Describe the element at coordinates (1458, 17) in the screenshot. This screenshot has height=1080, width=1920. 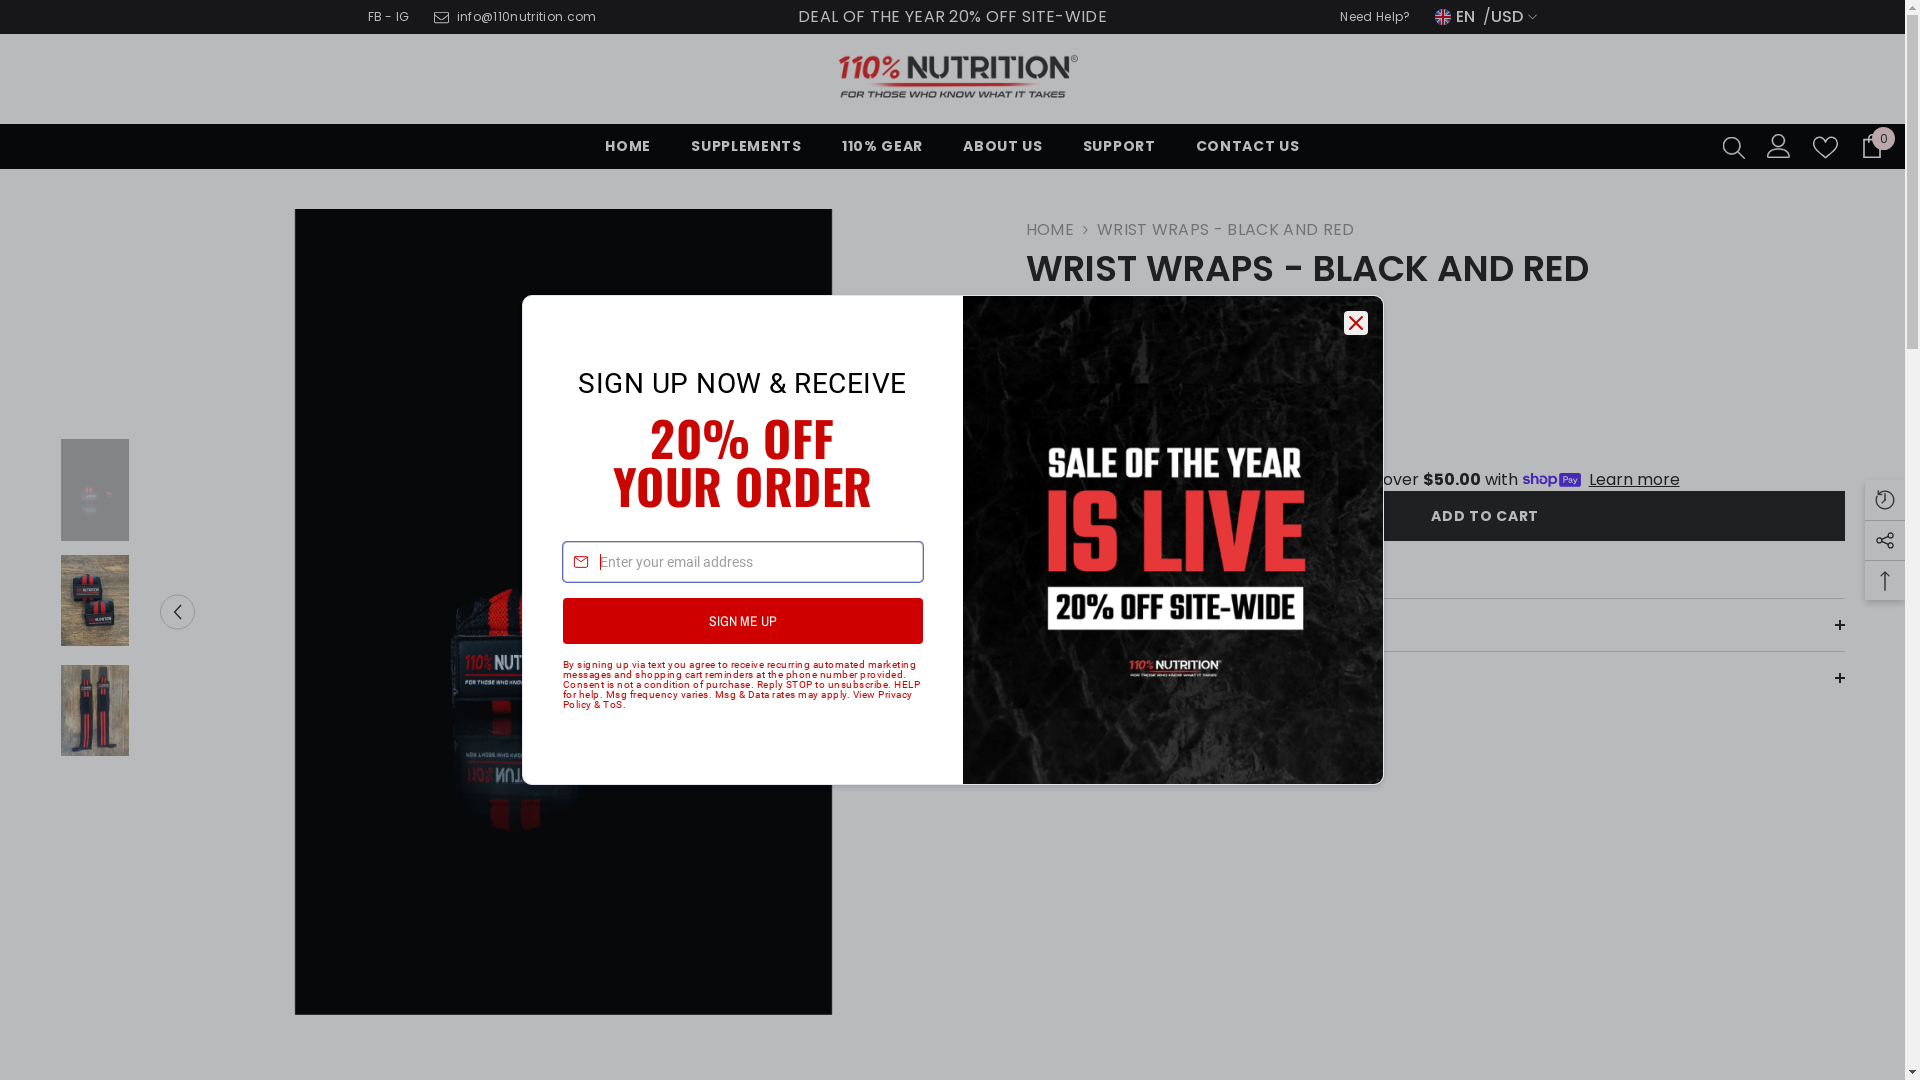
I see `EN` at that location.